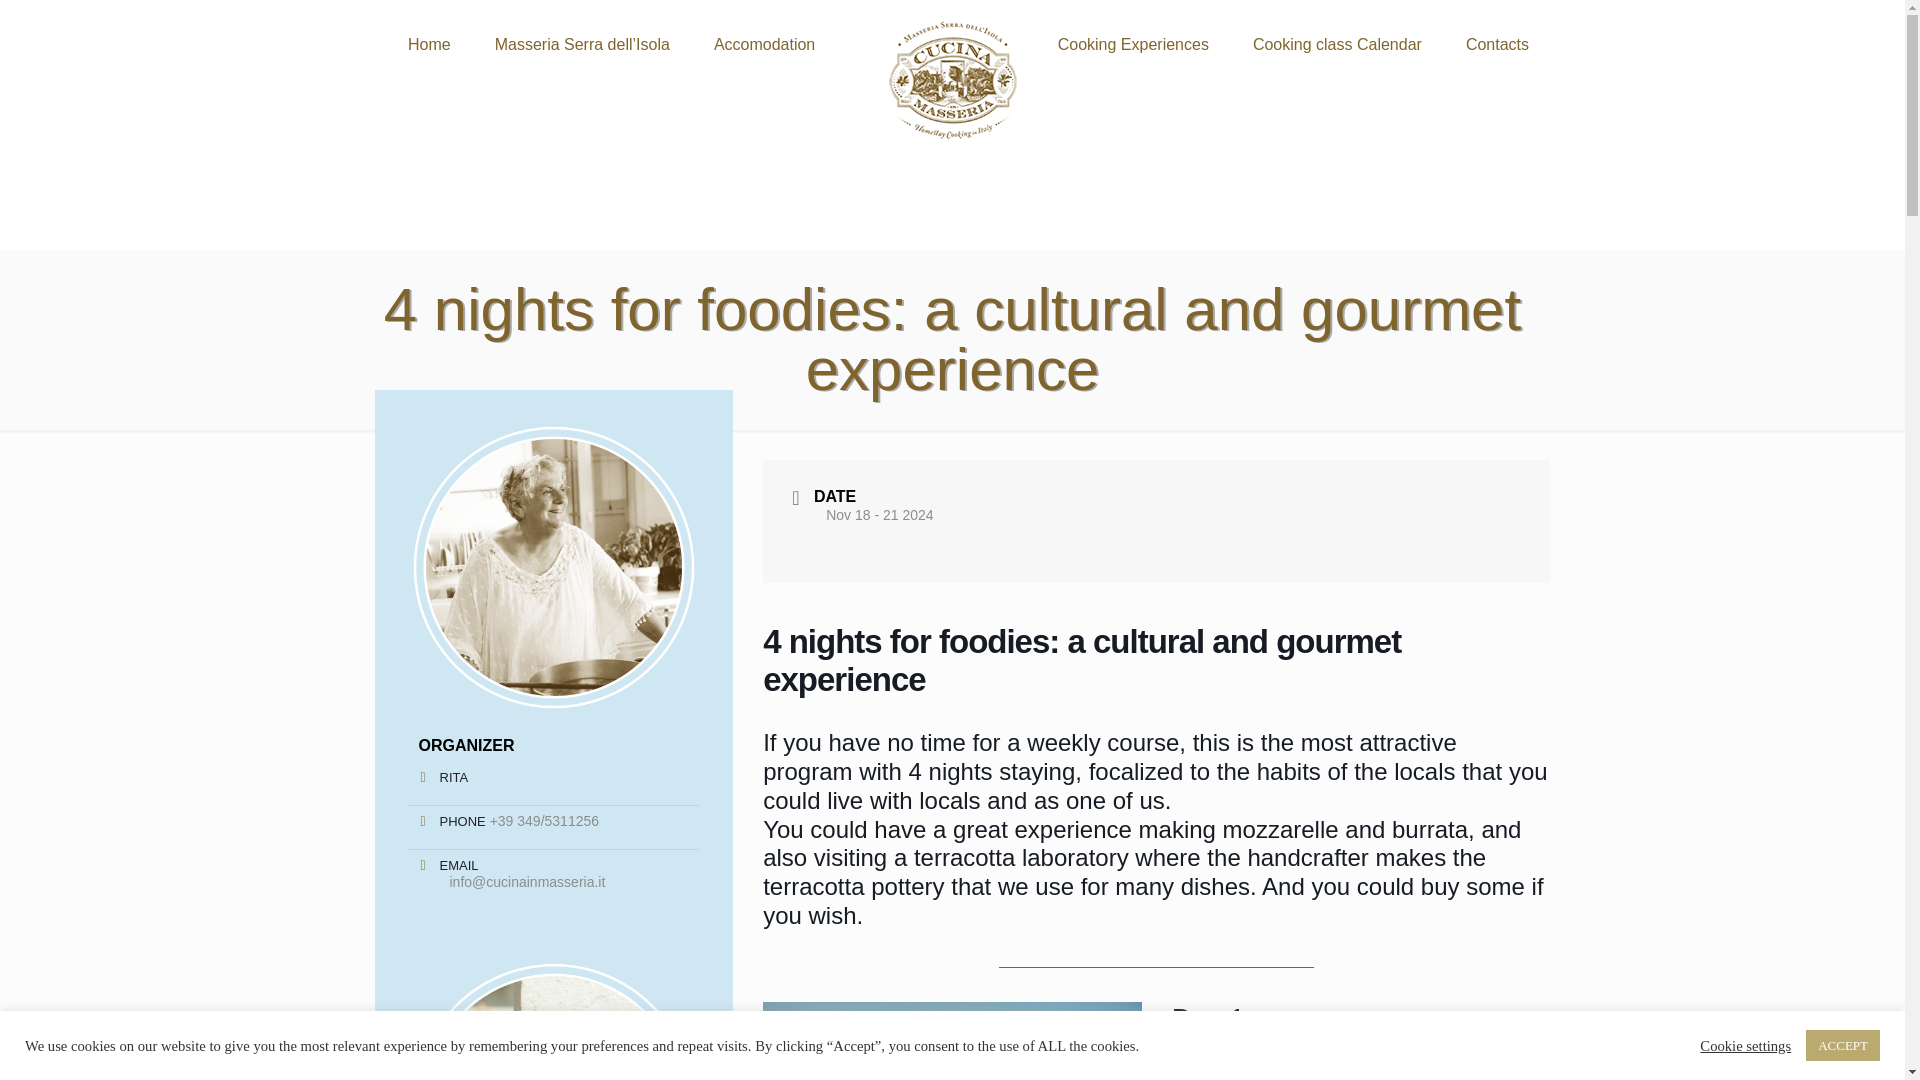  I want to click on Cooking Experiences, so click(1133, 44).